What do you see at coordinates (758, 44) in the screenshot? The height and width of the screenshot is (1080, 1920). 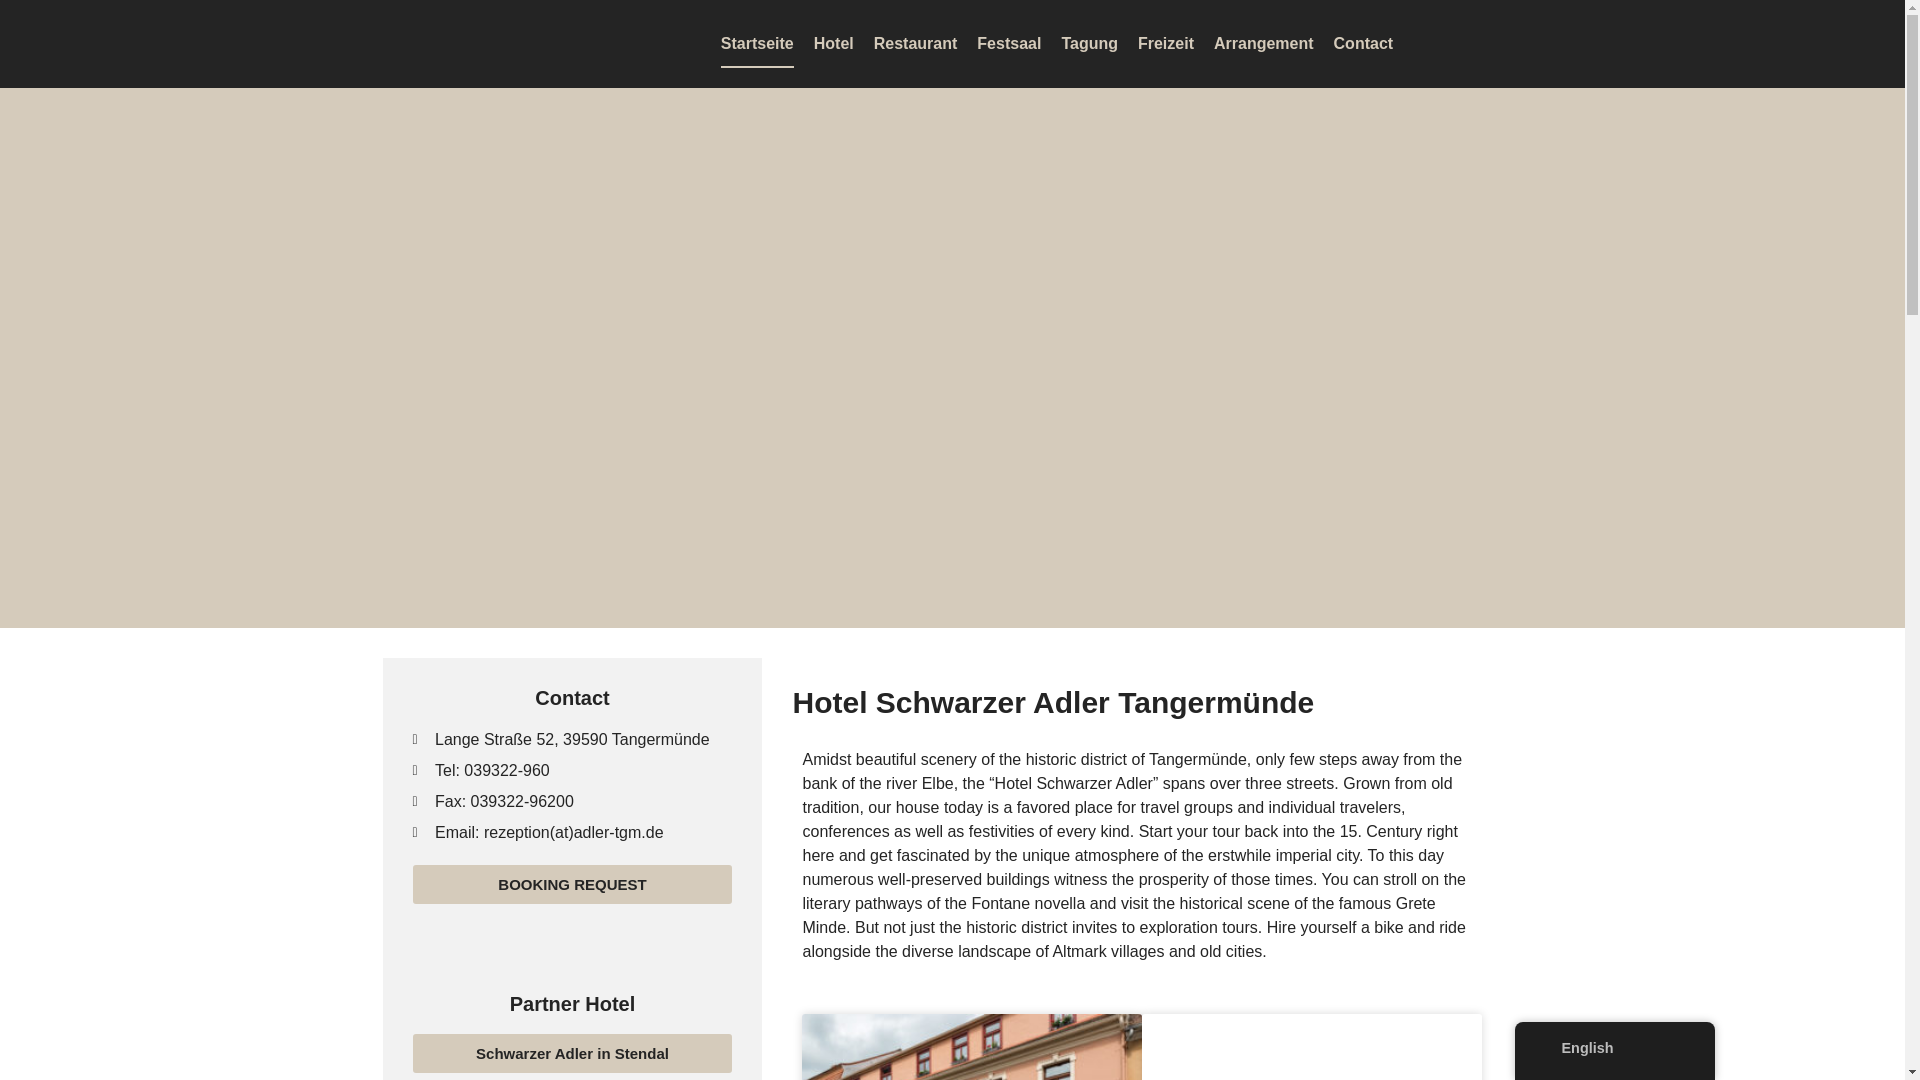 I see `Startseite` at bounding box center [758, 44].